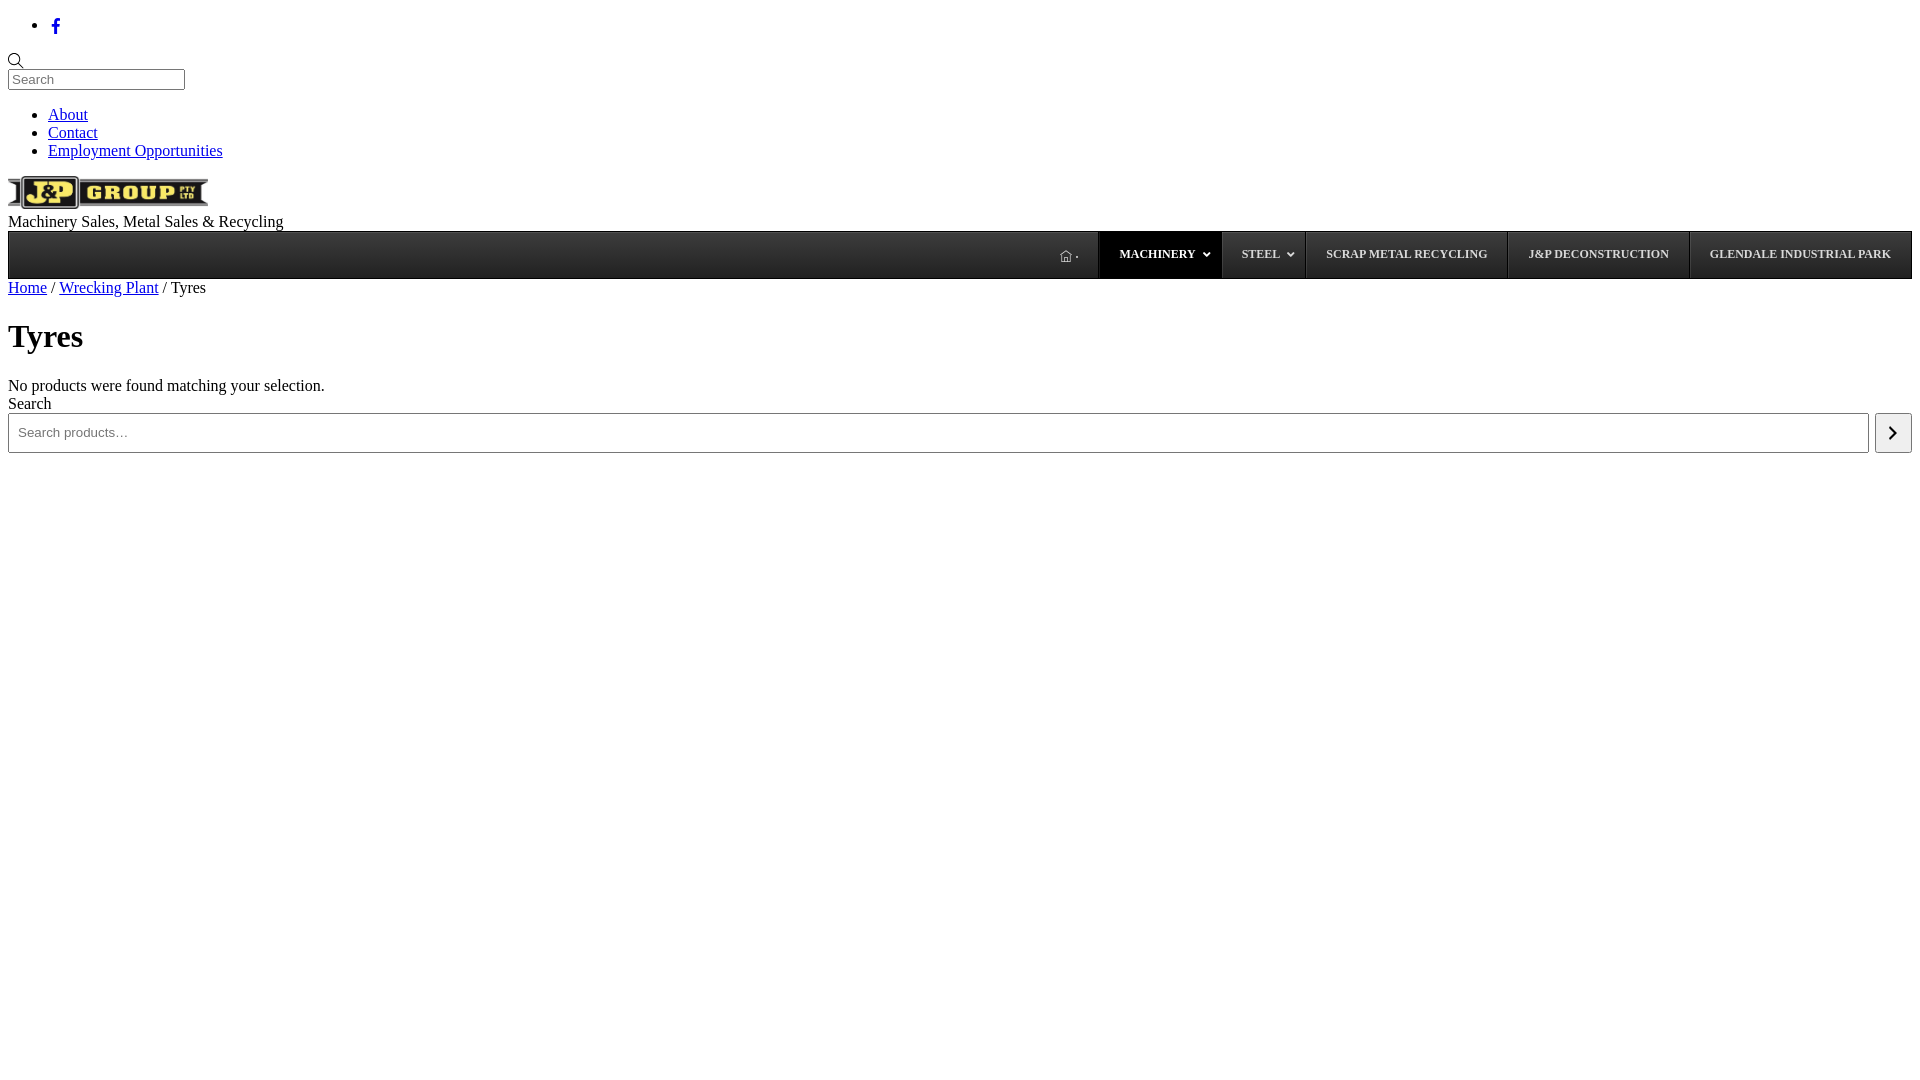  I want to click on J&P-logo, so click(108, 193).